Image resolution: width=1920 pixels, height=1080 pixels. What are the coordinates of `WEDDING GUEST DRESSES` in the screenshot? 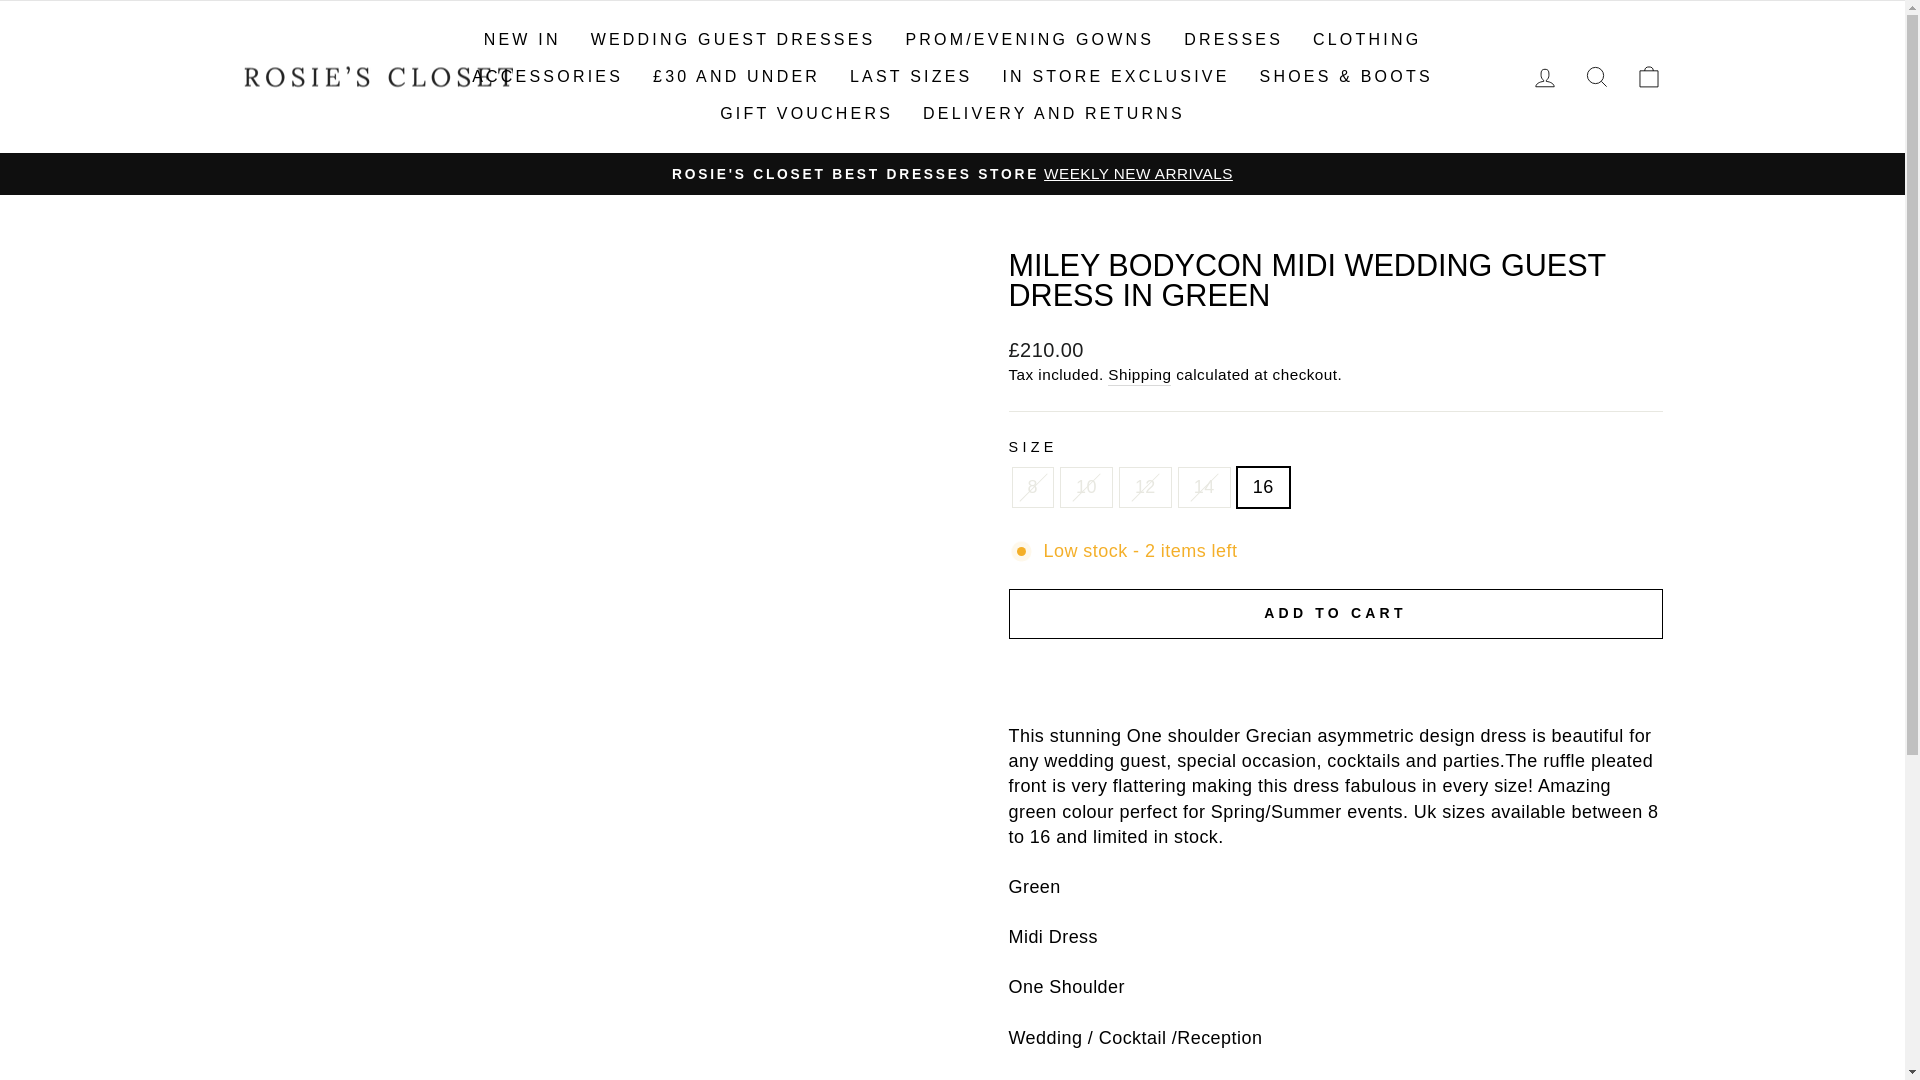 It's located at (733, 39).